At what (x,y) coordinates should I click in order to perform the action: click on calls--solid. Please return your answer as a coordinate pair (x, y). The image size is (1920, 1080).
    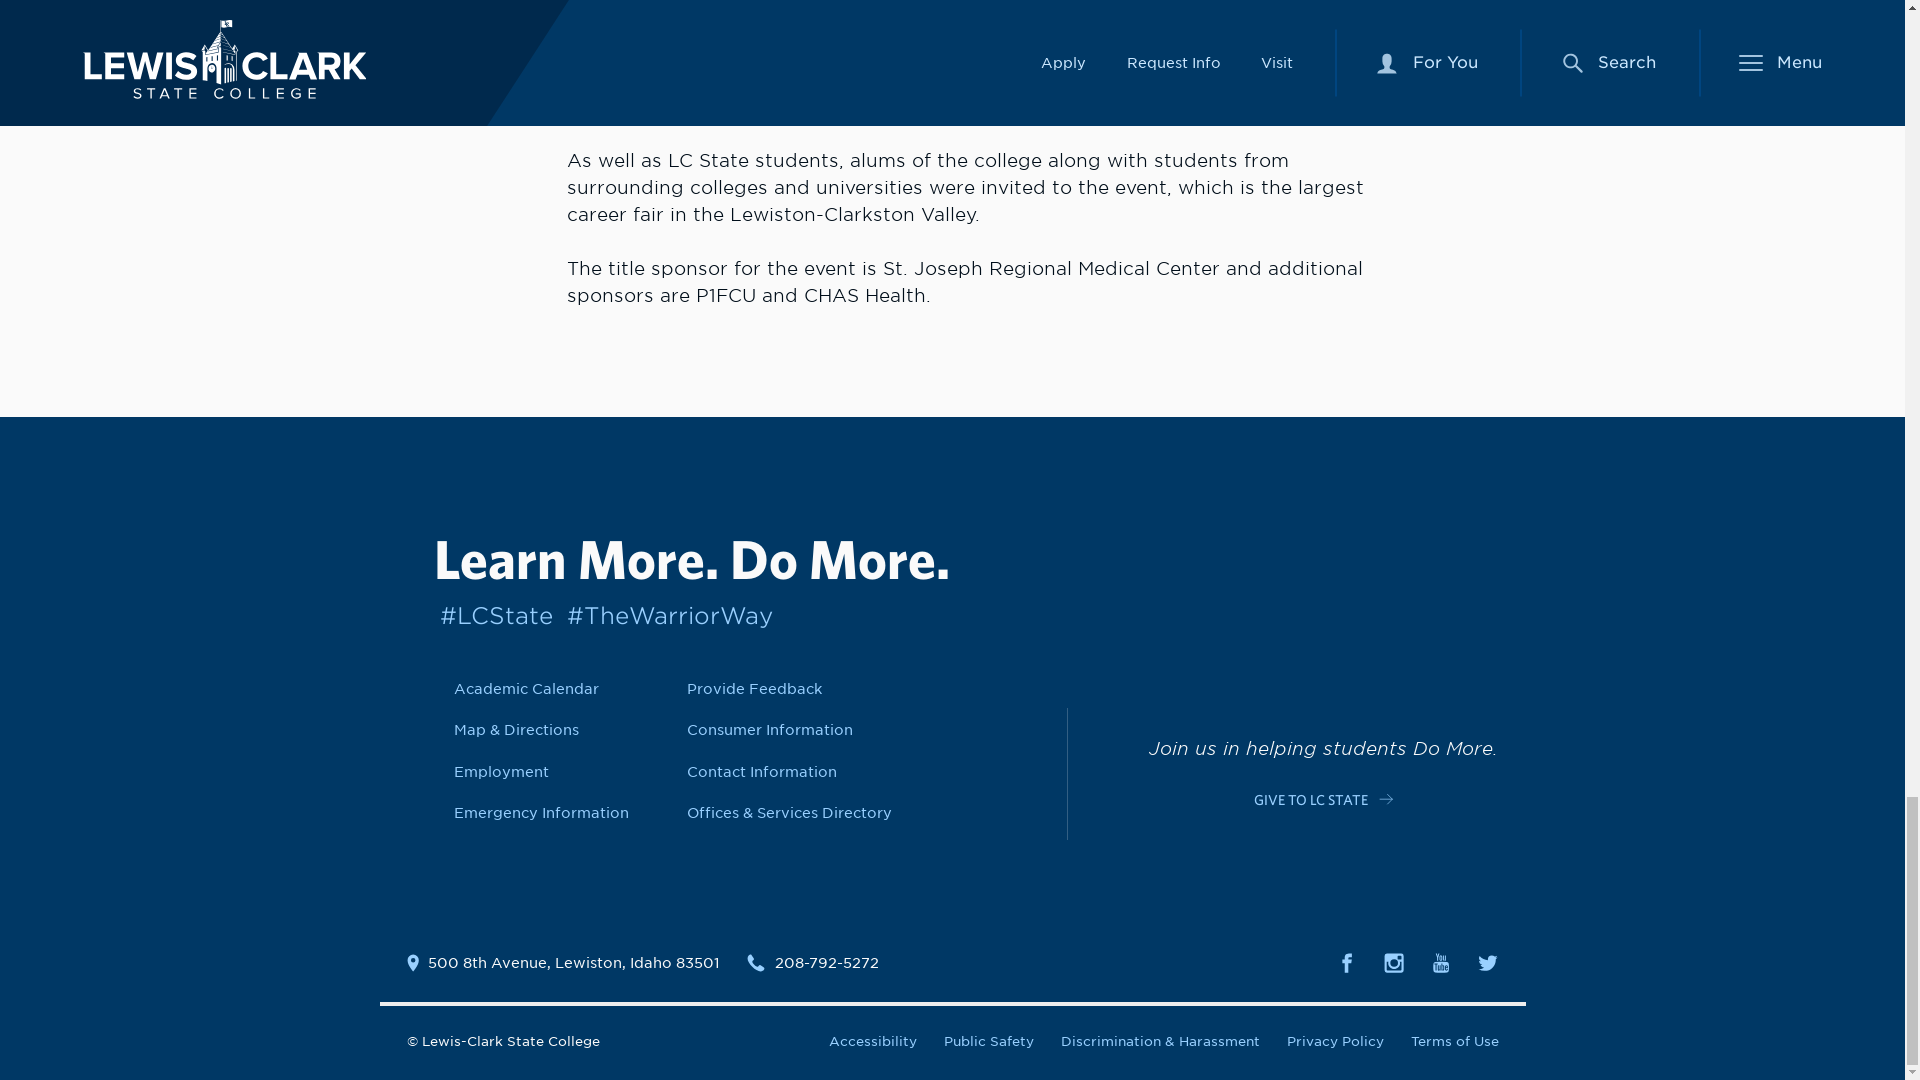
    Looking at the image, I should click on (755, 962).